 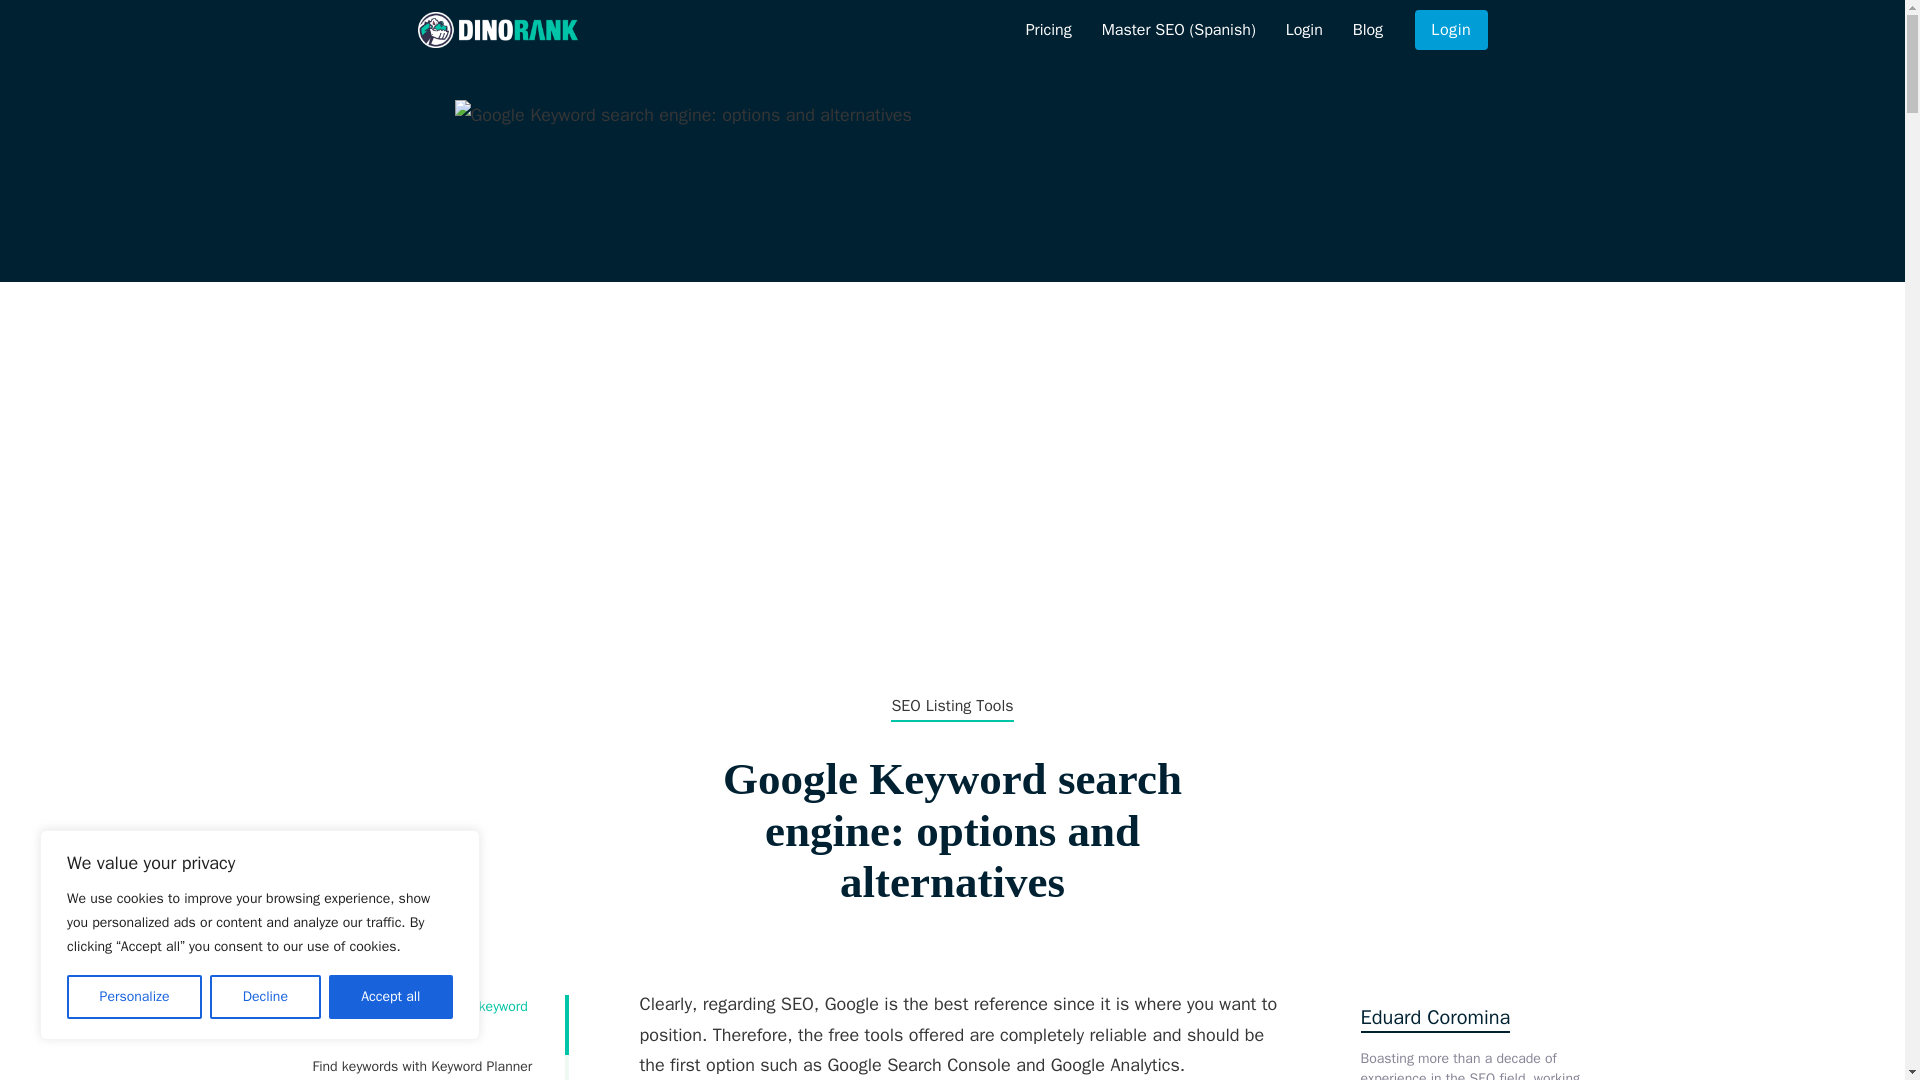 I want to click on Accept all, so click(x=390, y=997).